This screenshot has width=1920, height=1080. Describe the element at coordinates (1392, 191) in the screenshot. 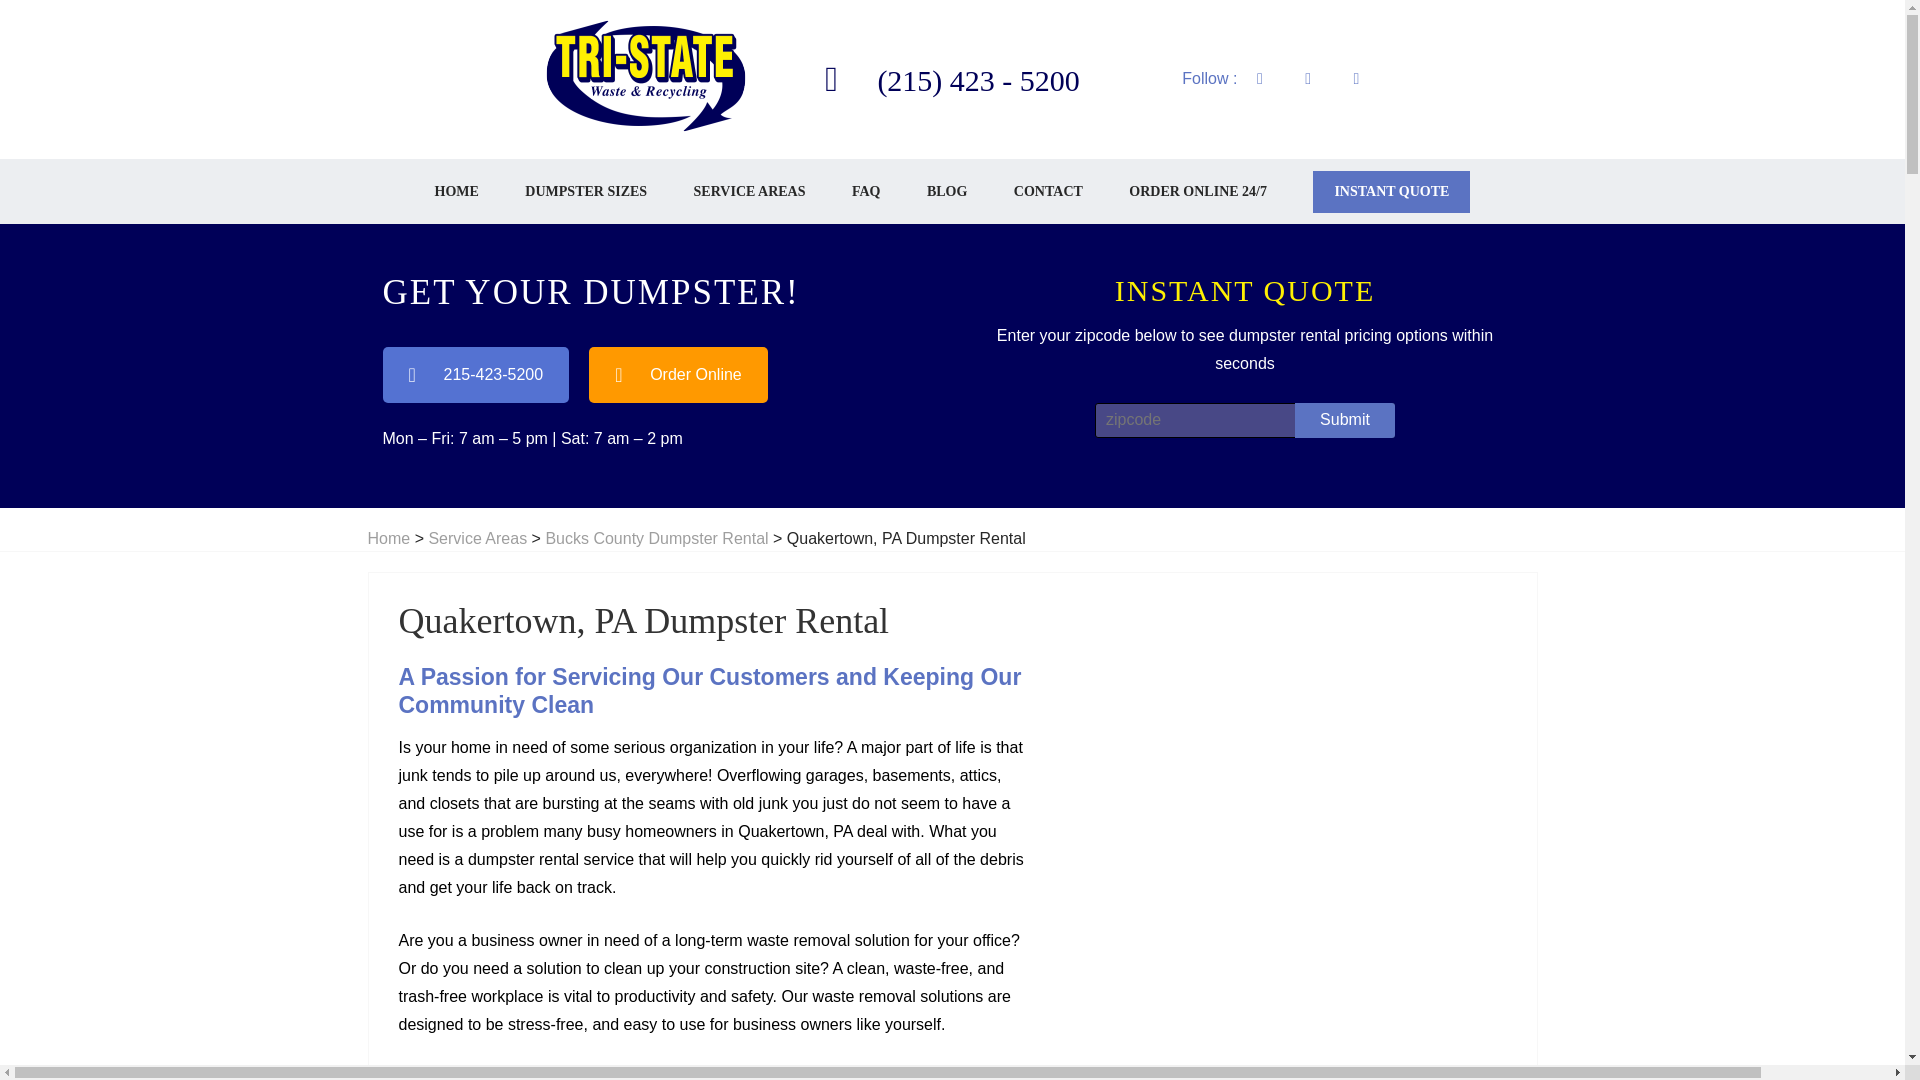

I see `INSTANT QUOTE` at that location.